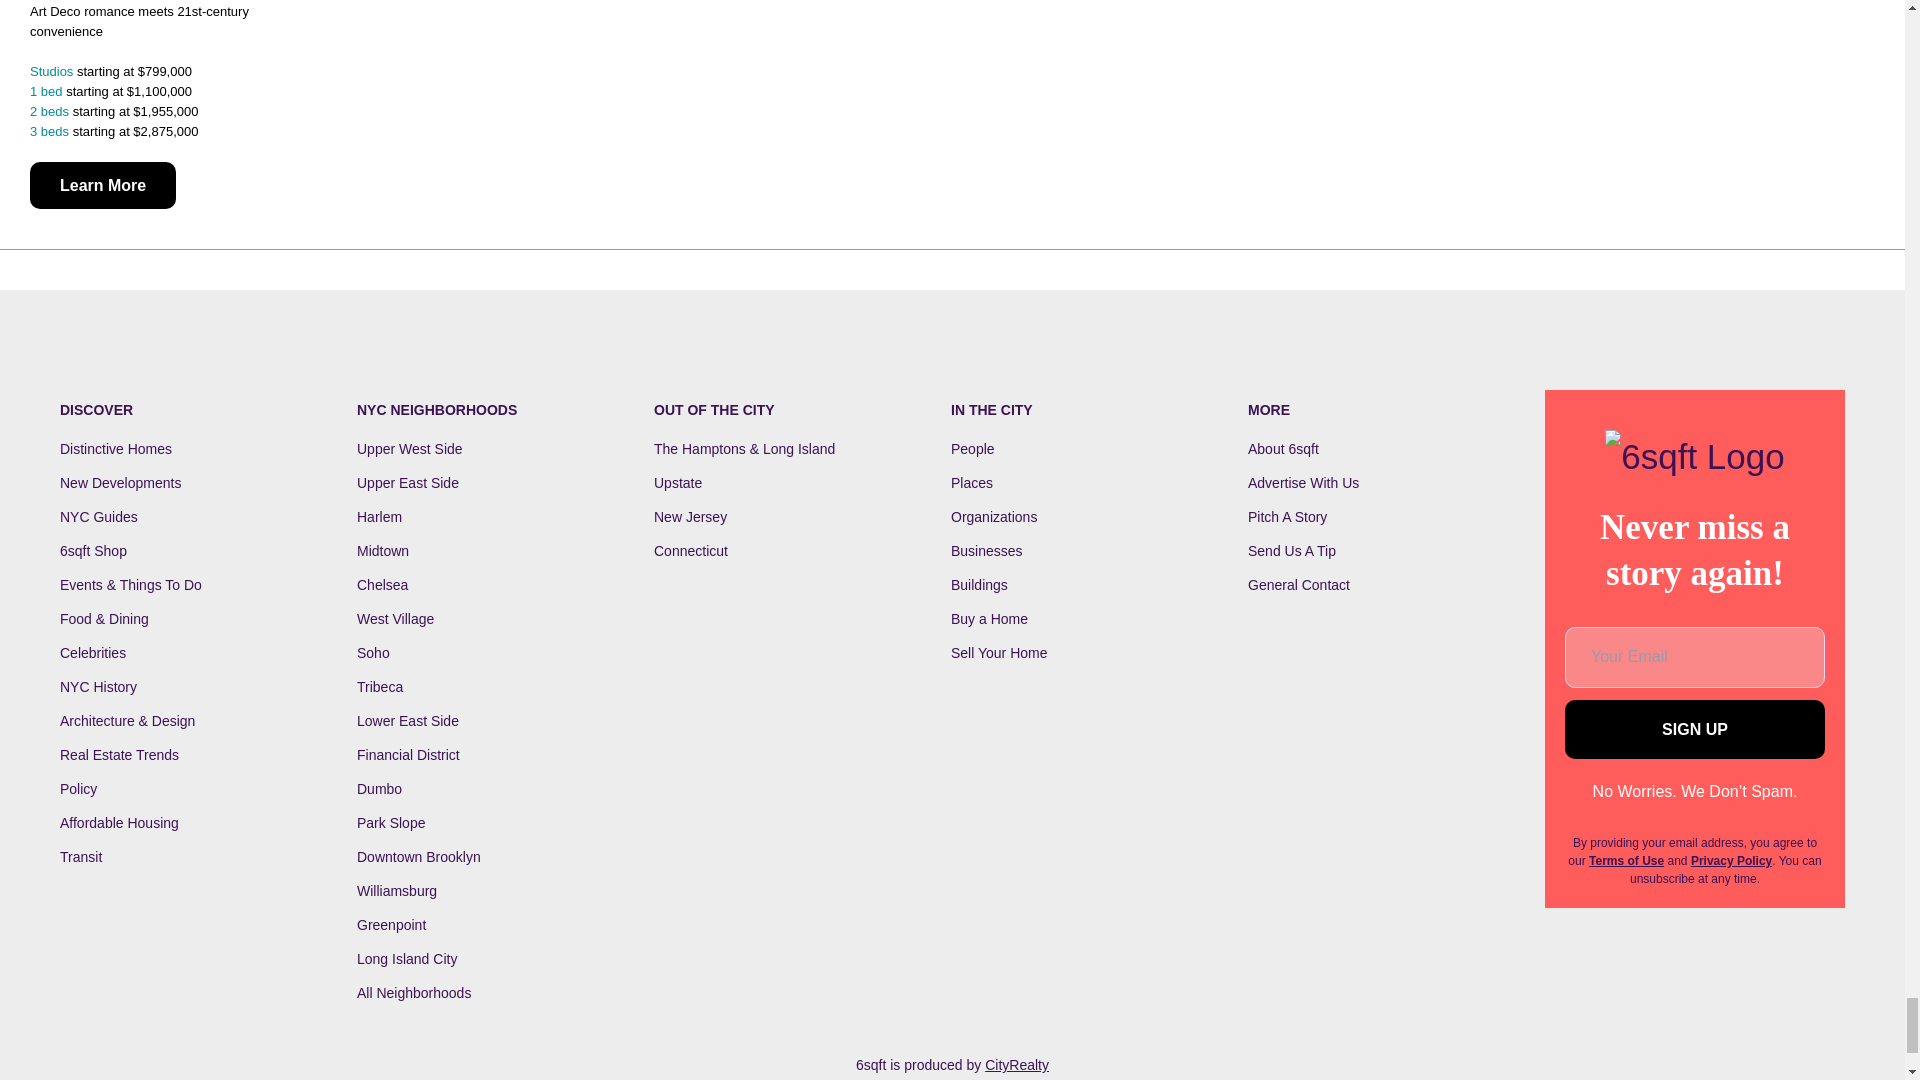 This screenshot has width=1920, height=1080. Describe the element at coordinates (1694, 729) in the screenshot. I see `SIGN UP` at that location.